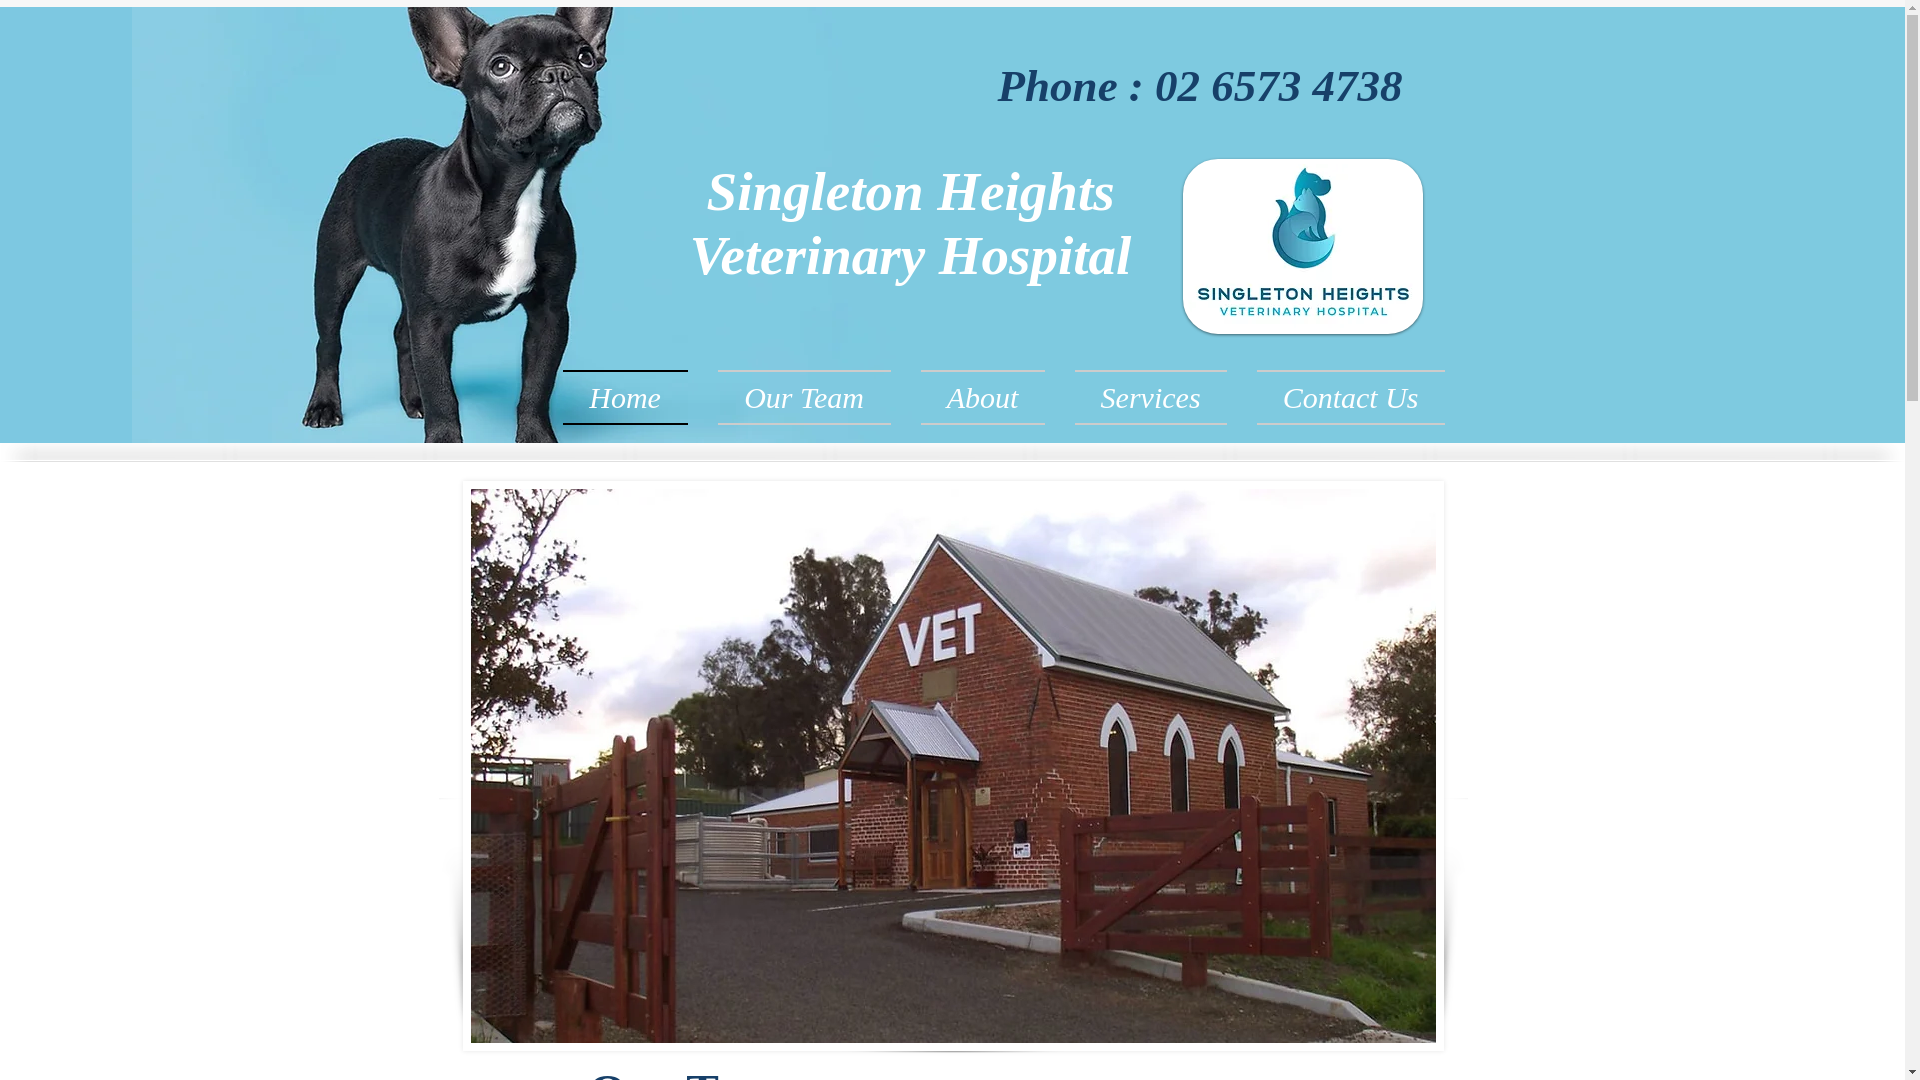 The width and height of the screenshot is (1920, 1080). Describe the element at coordinates (633, 398) in the screenshot. I see `Home` at that location.